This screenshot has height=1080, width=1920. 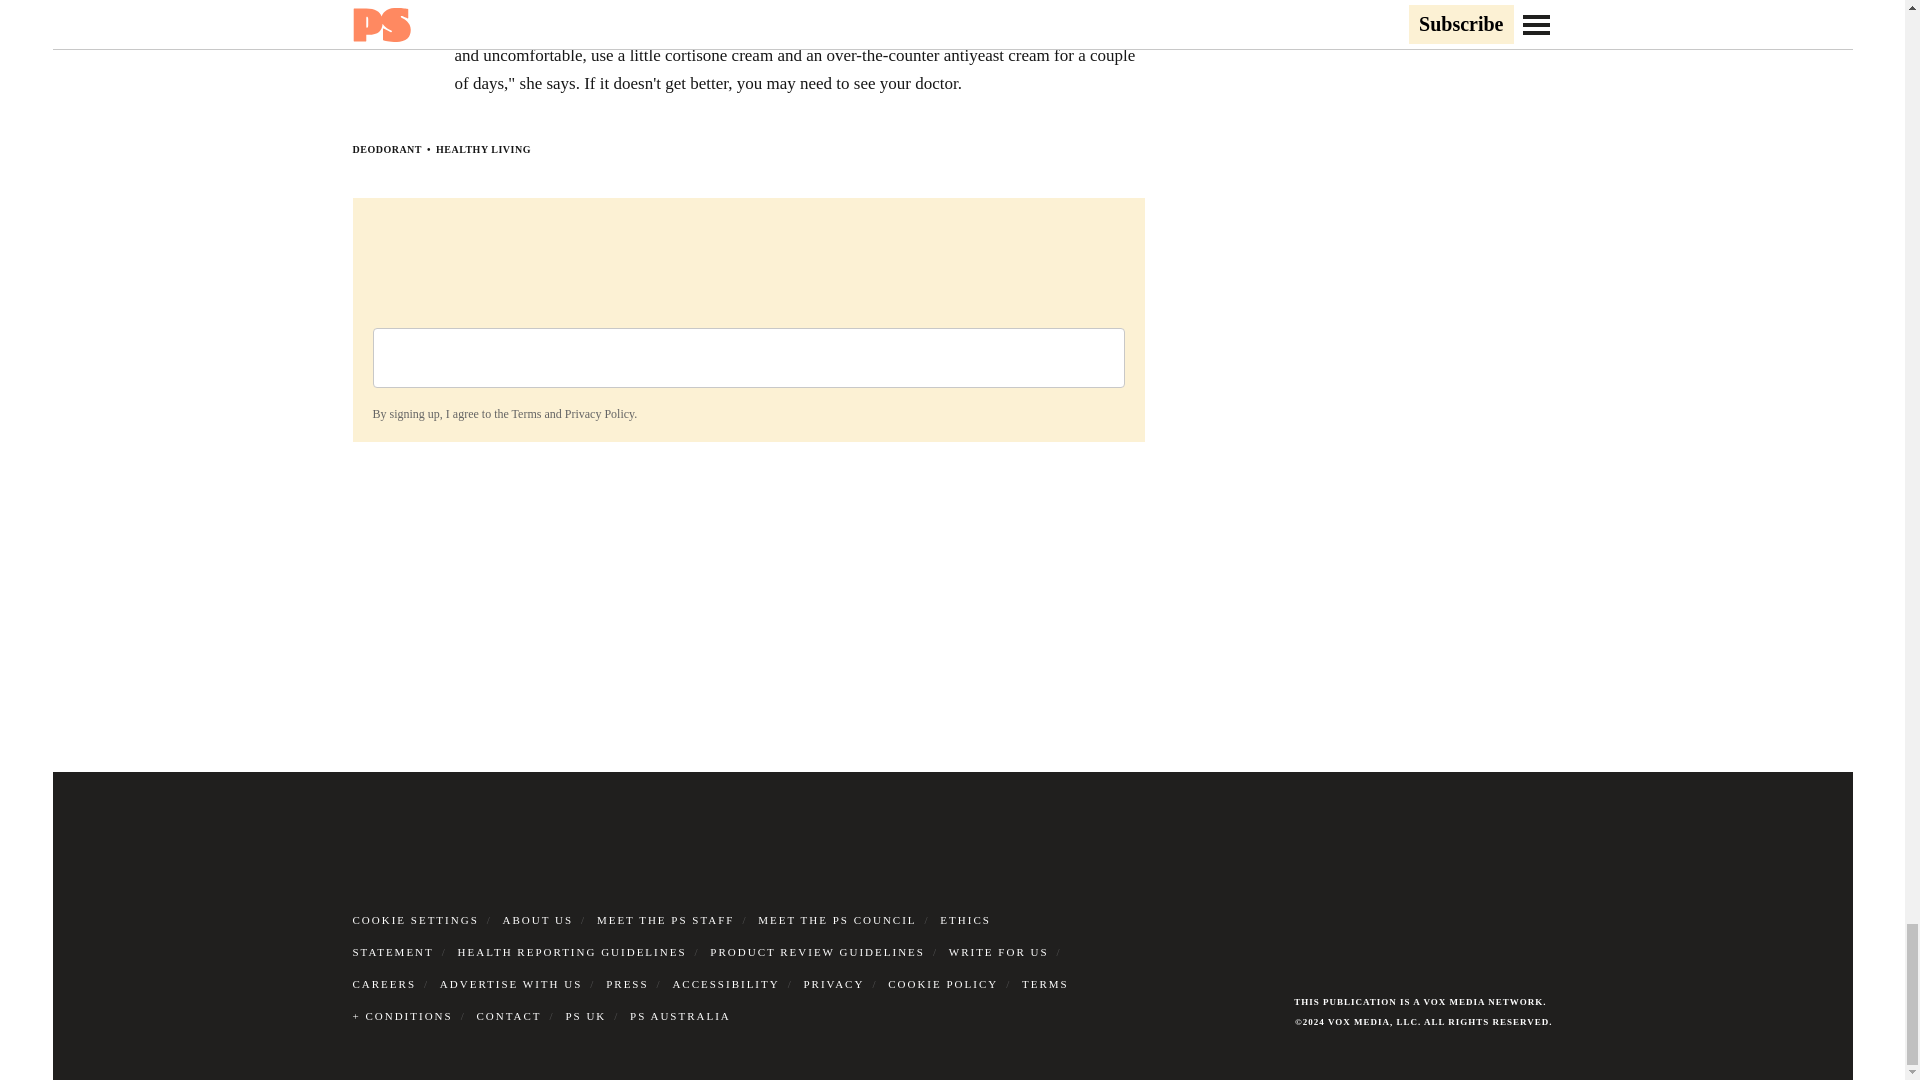 I want to click on HEALTHY LIVING, so click(x=483, y=149).